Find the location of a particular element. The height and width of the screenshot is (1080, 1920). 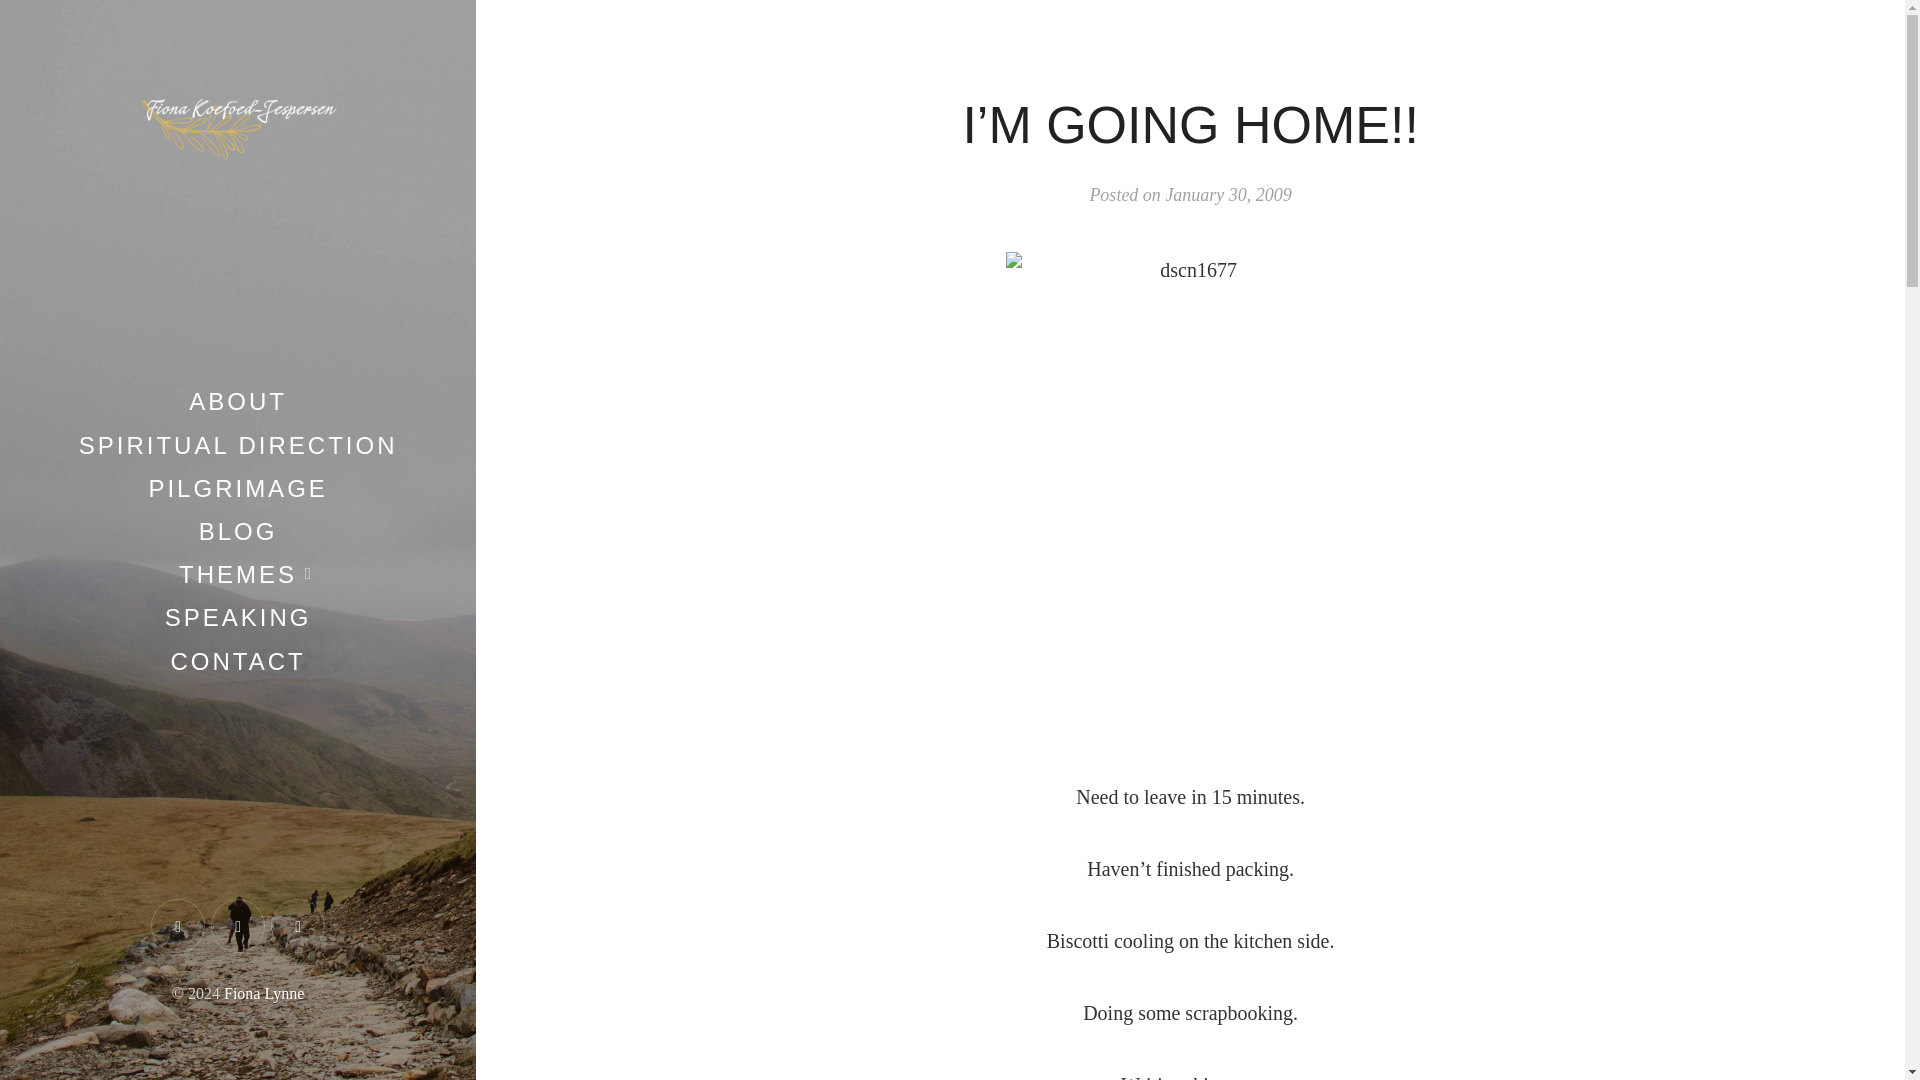

dscn1677 is located at coordinates (1191, 497).